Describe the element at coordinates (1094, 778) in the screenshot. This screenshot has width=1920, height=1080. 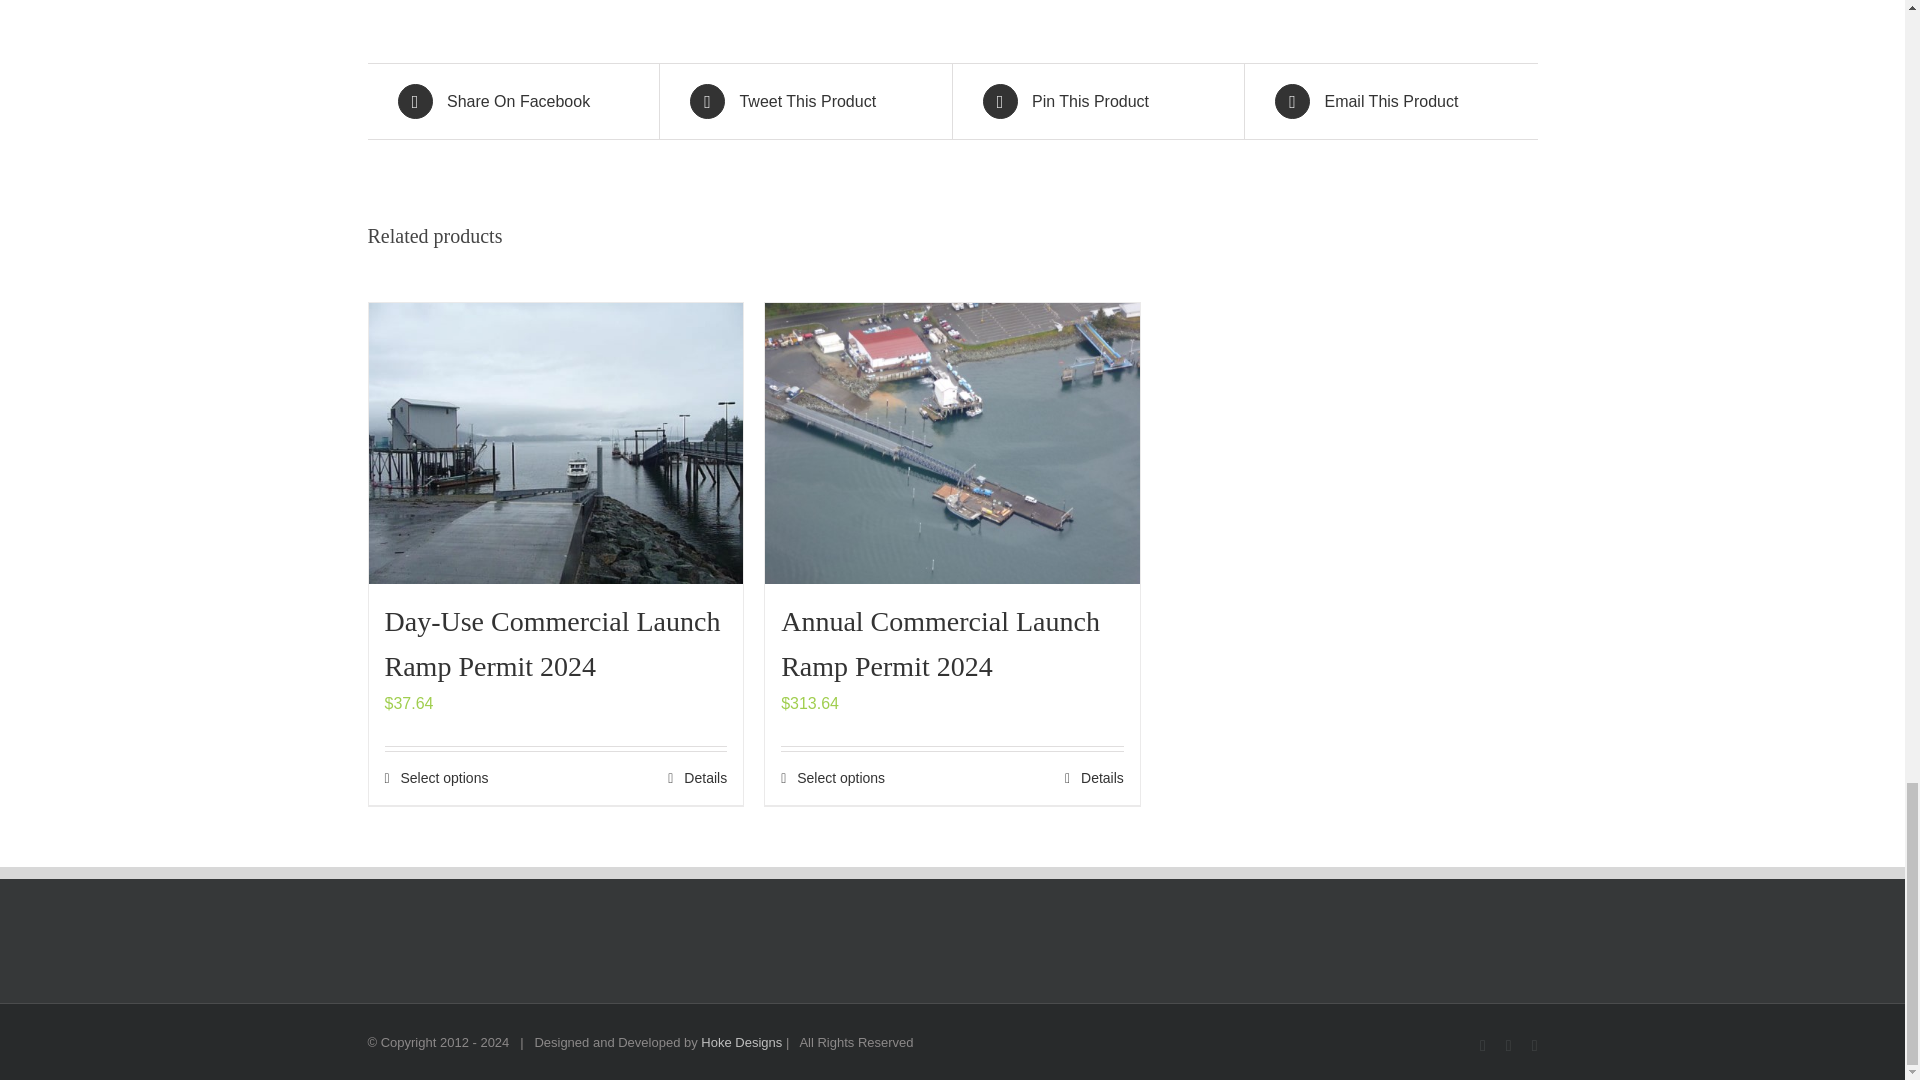
I see `Details` at that location.